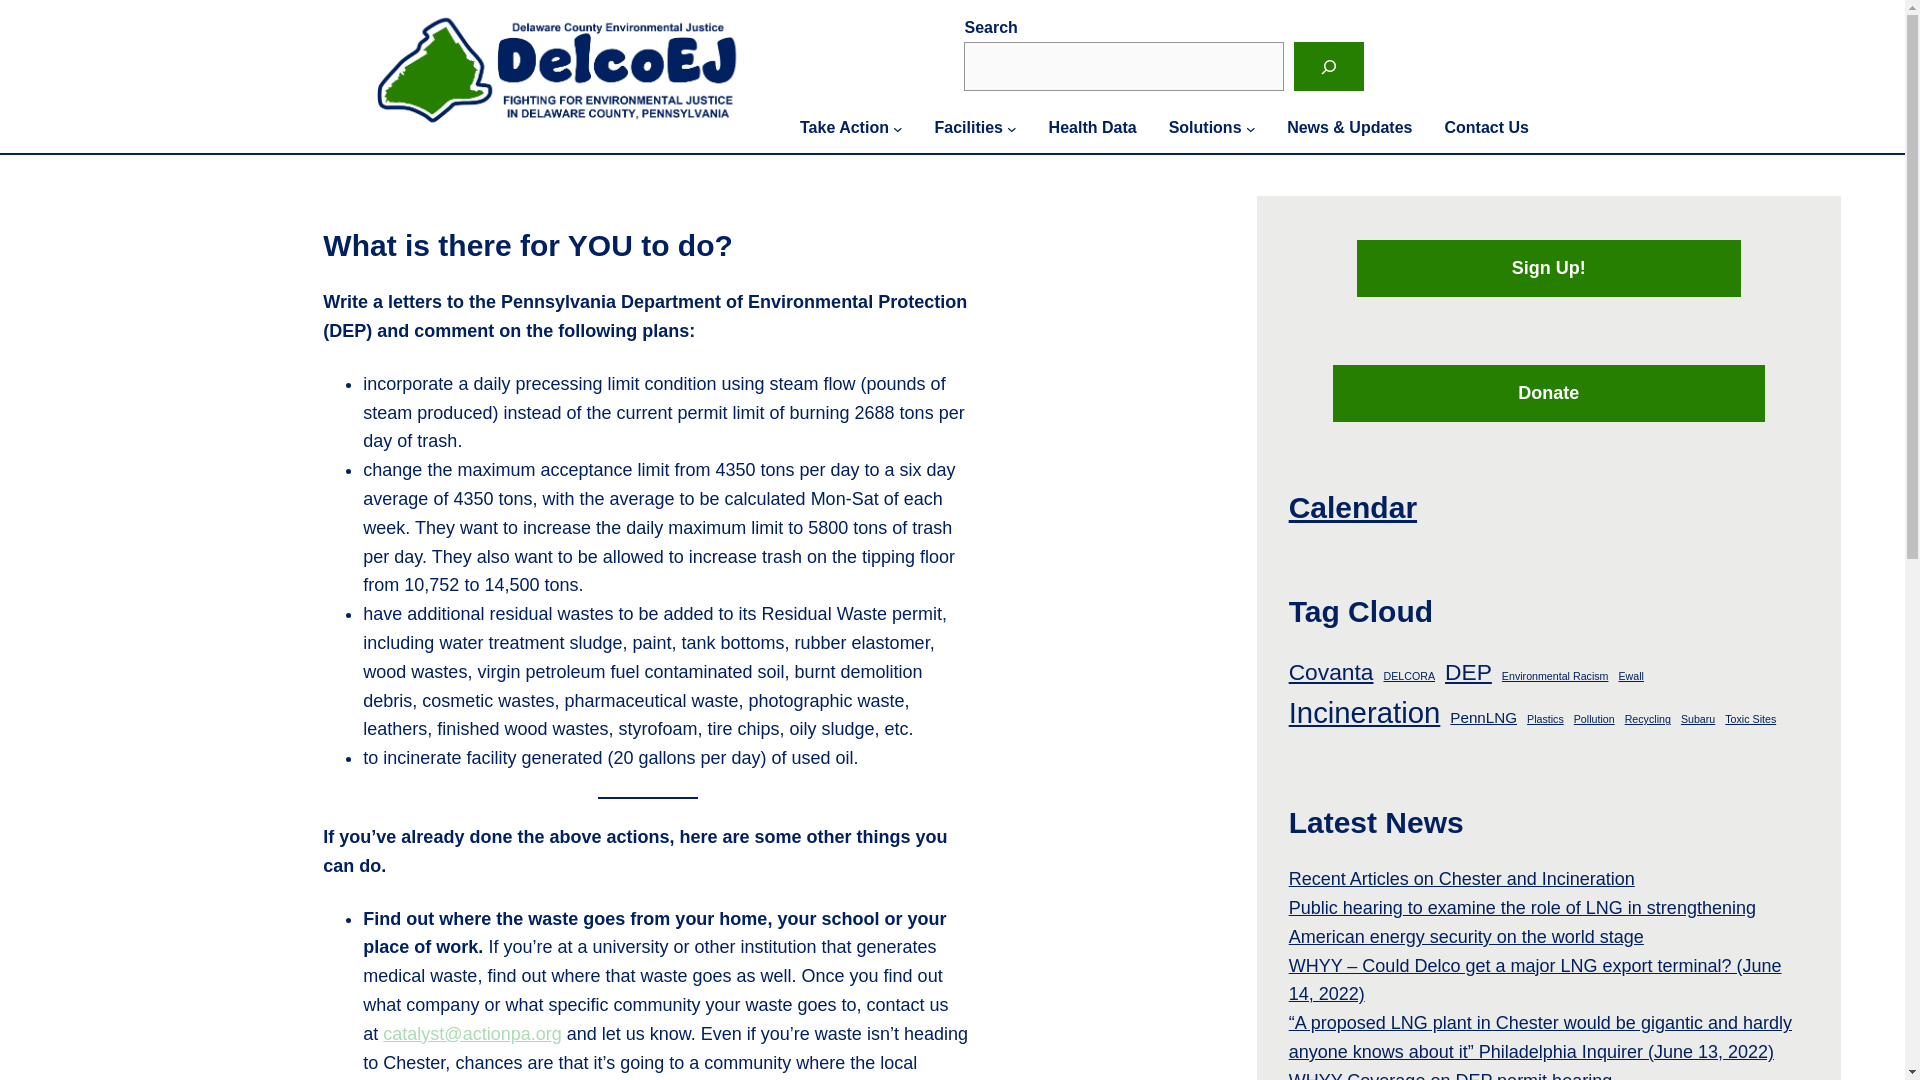  Describe the element at coordinates (1630, 676) in the screenshot. I see `Ewall` at that location.